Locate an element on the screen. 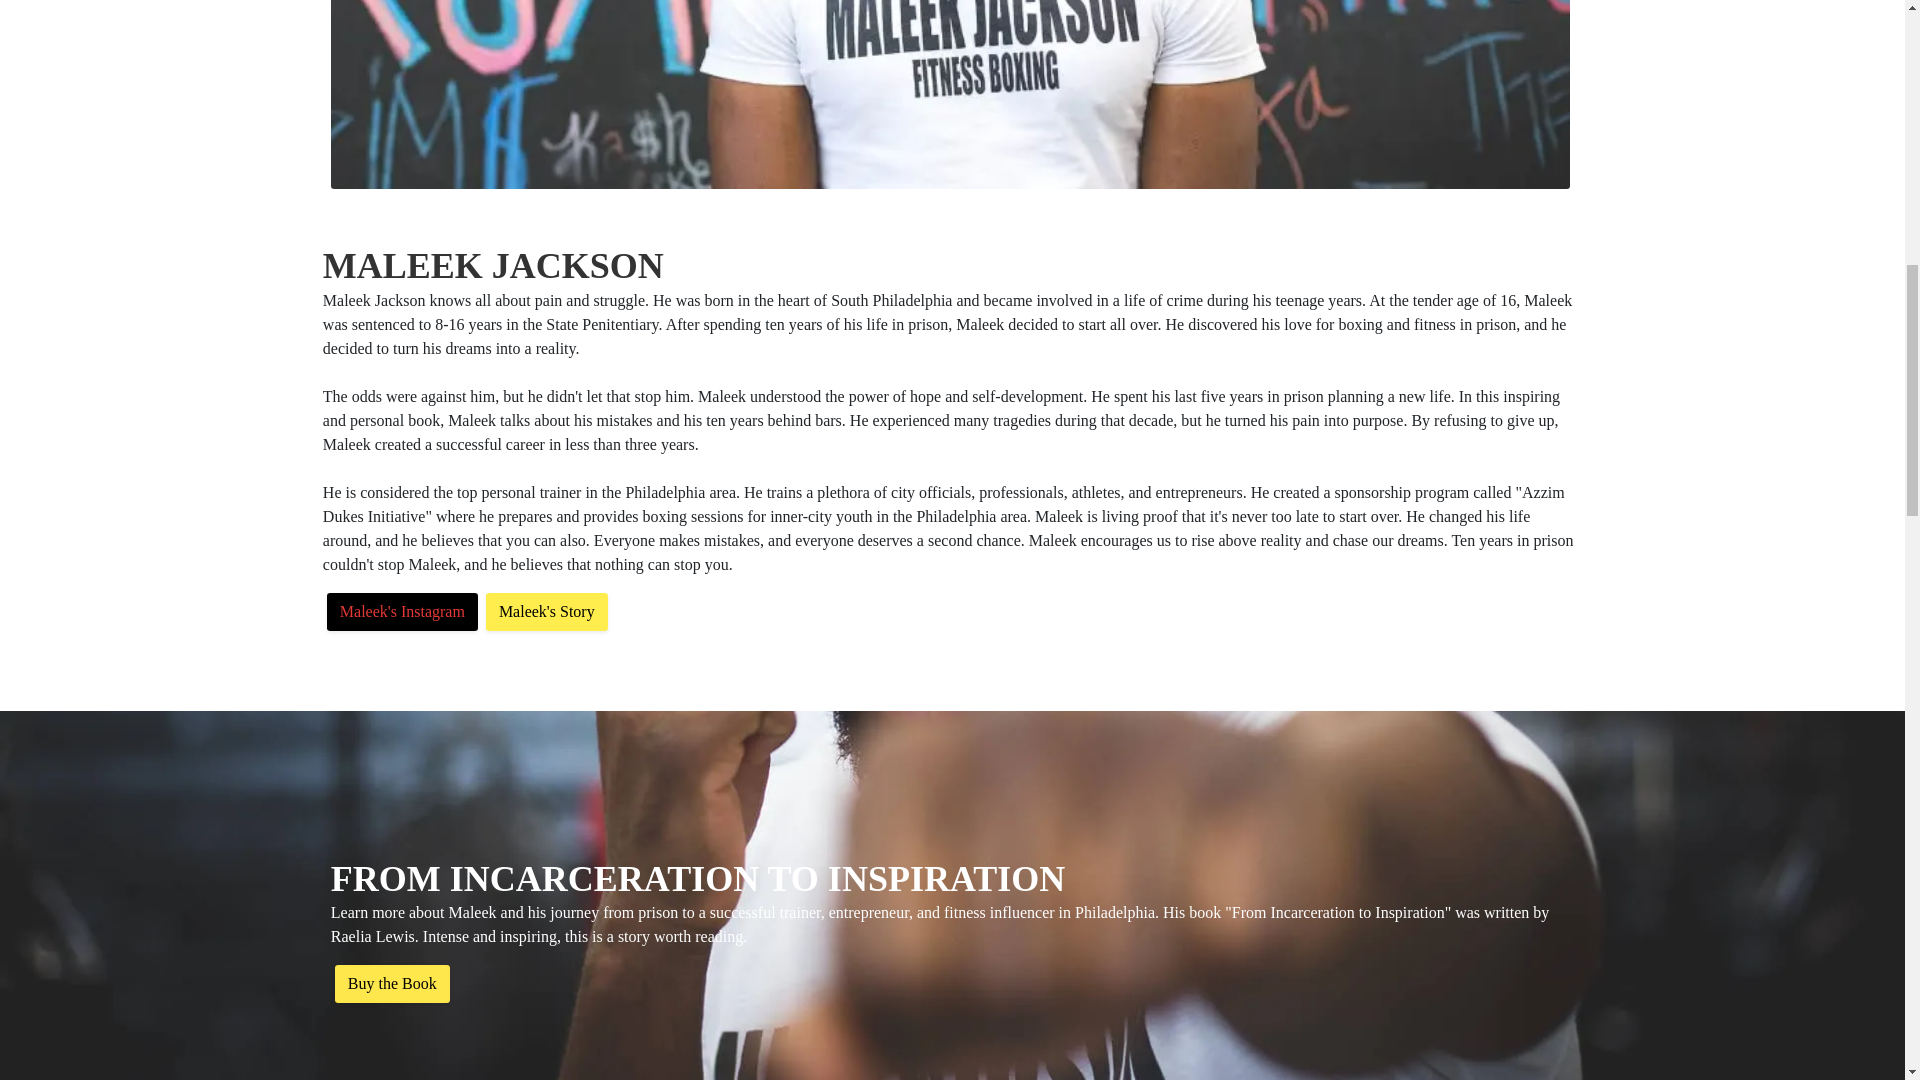  Buy the Book is located at coordinates (392, 984).